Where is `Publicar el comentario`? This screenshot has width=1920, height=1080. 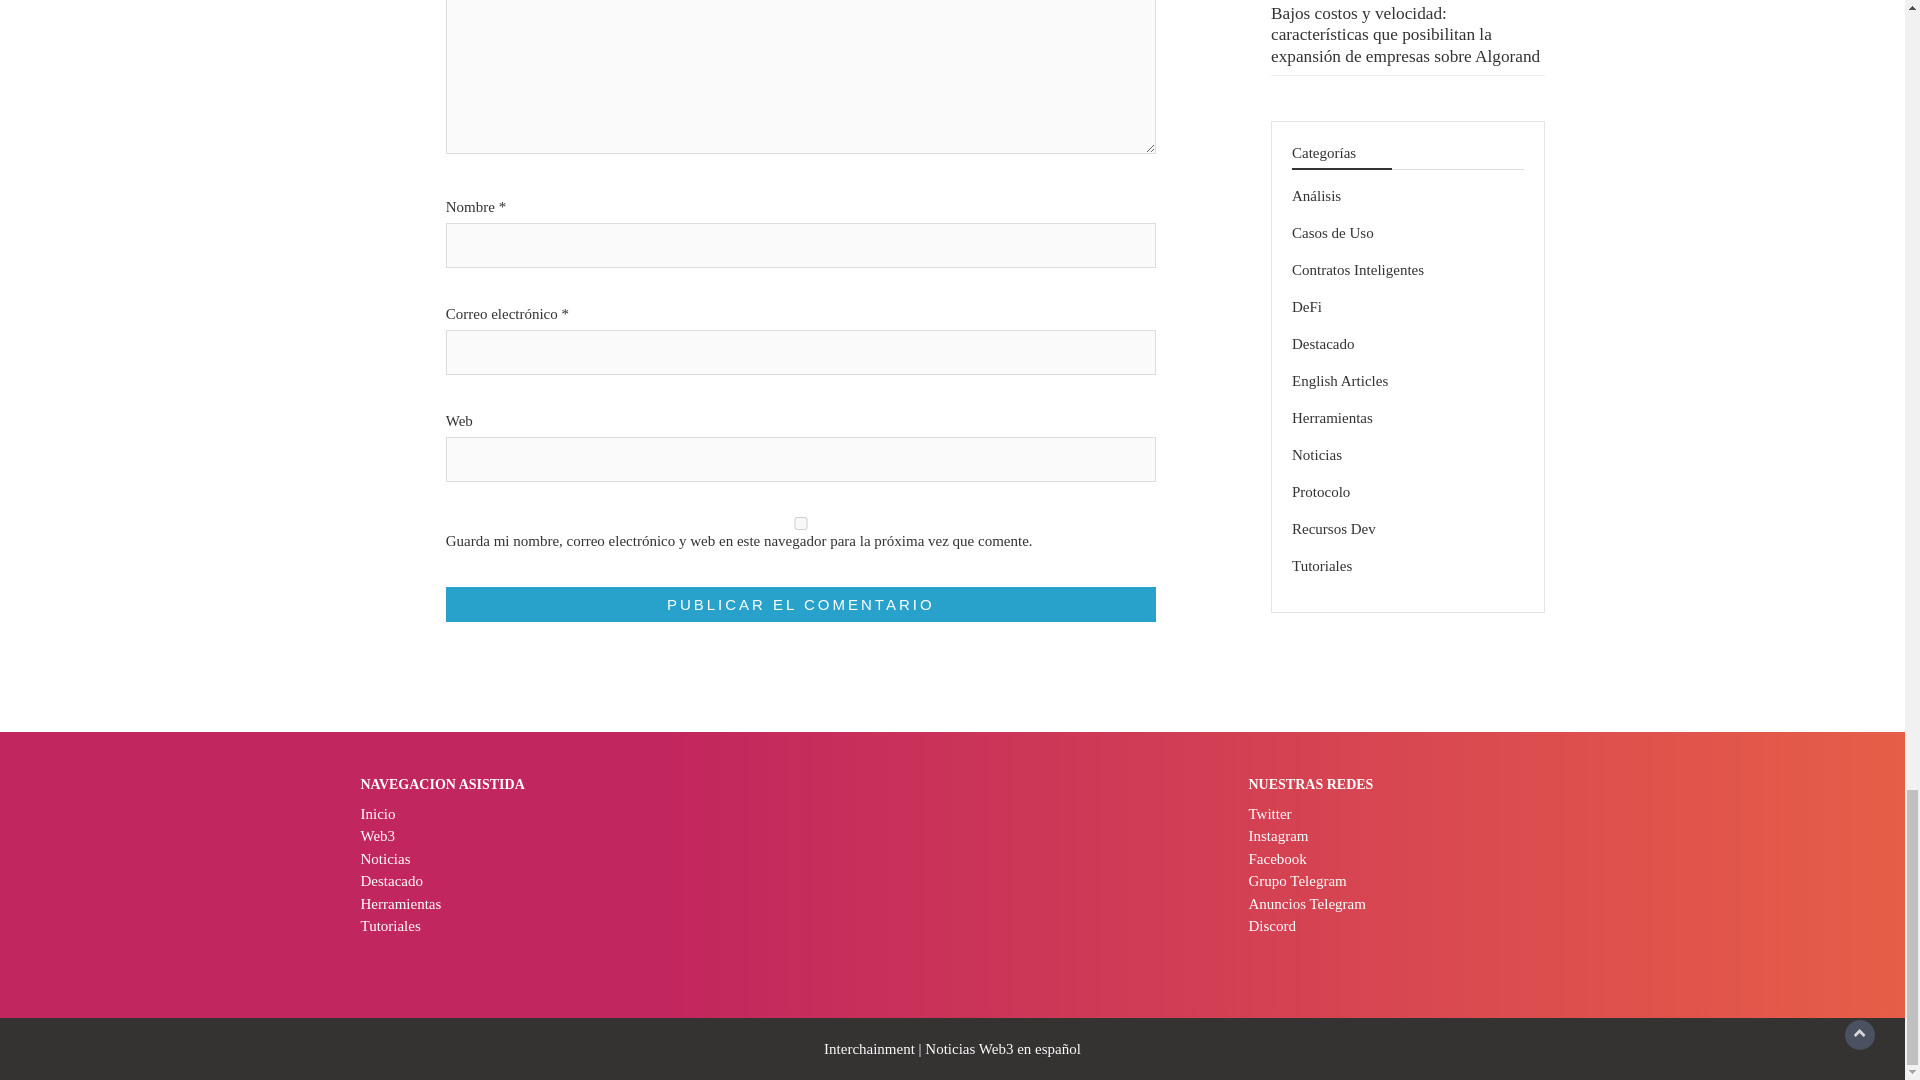
Publicar el comentario is located at coordinates (800, 604).